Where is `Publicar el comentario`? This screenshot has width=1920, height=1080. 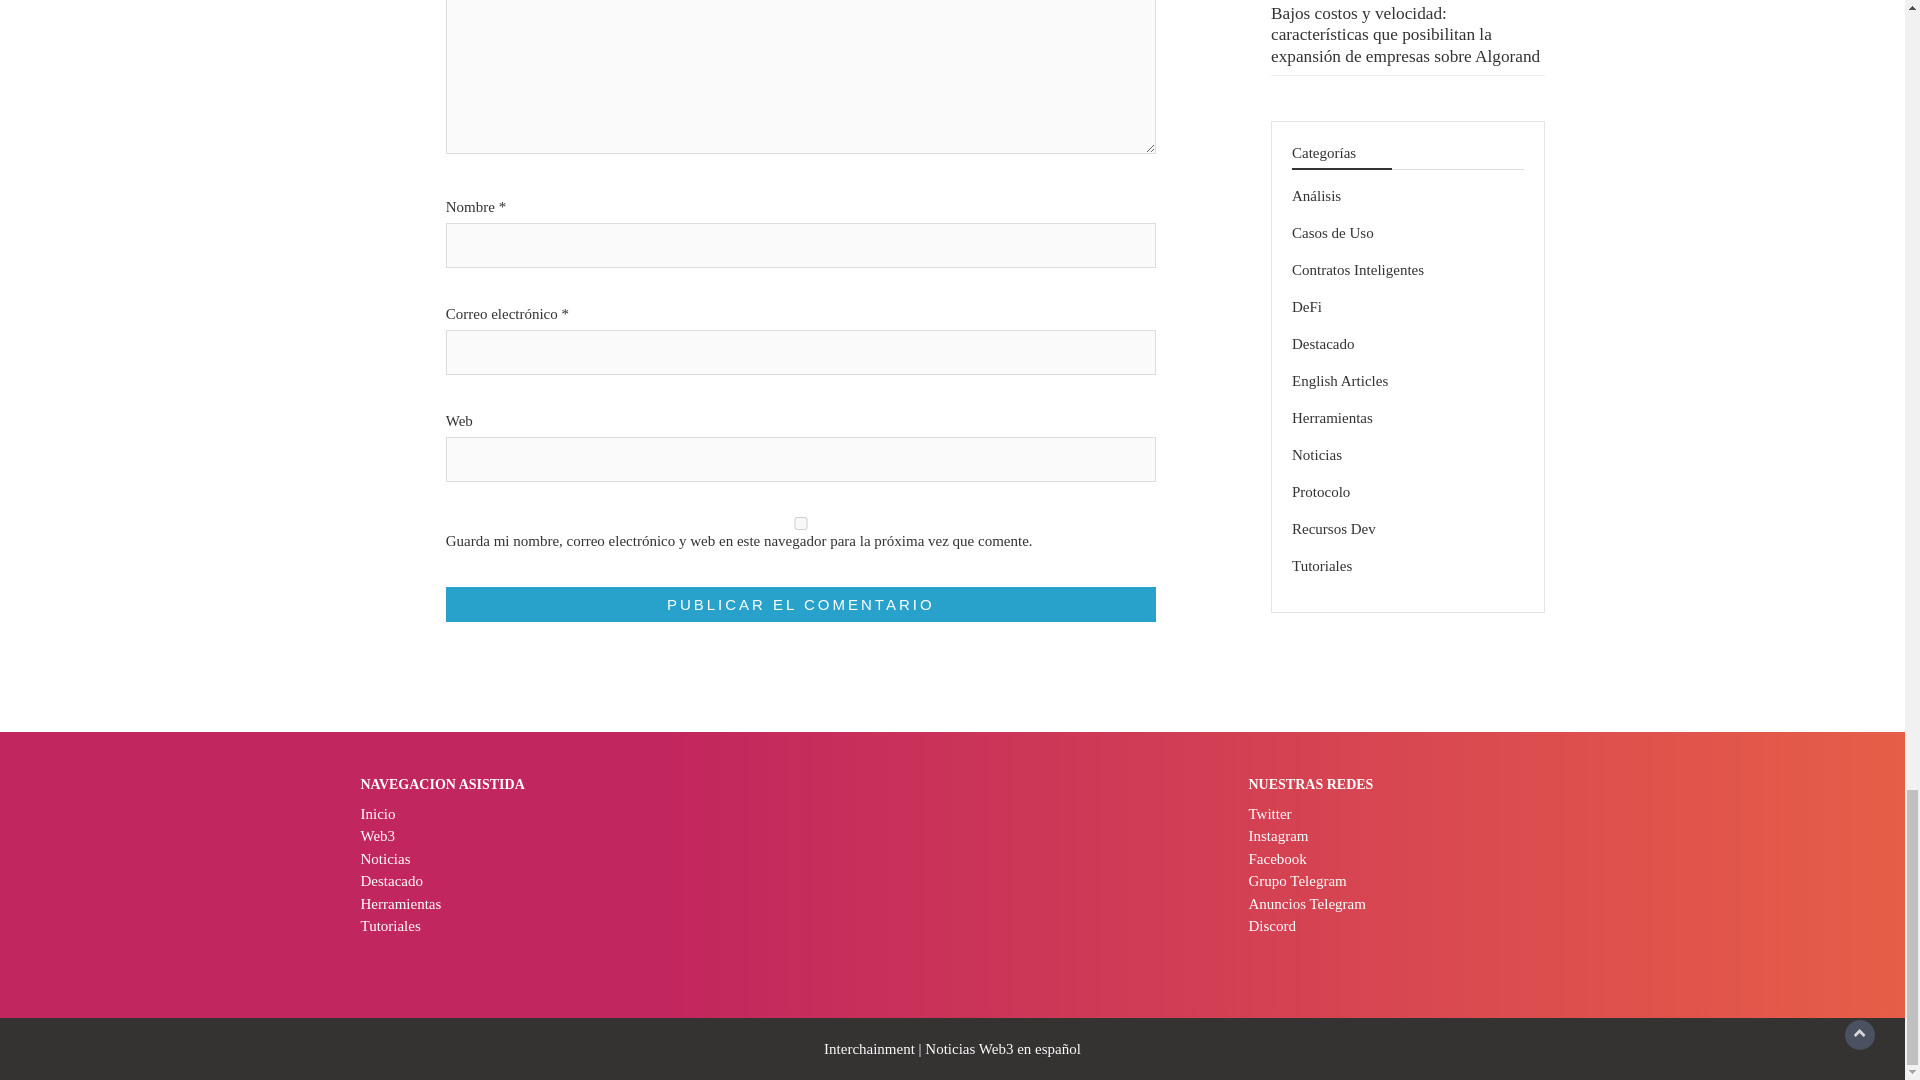
Publicar el comentario is located at coordinates (800, 604).